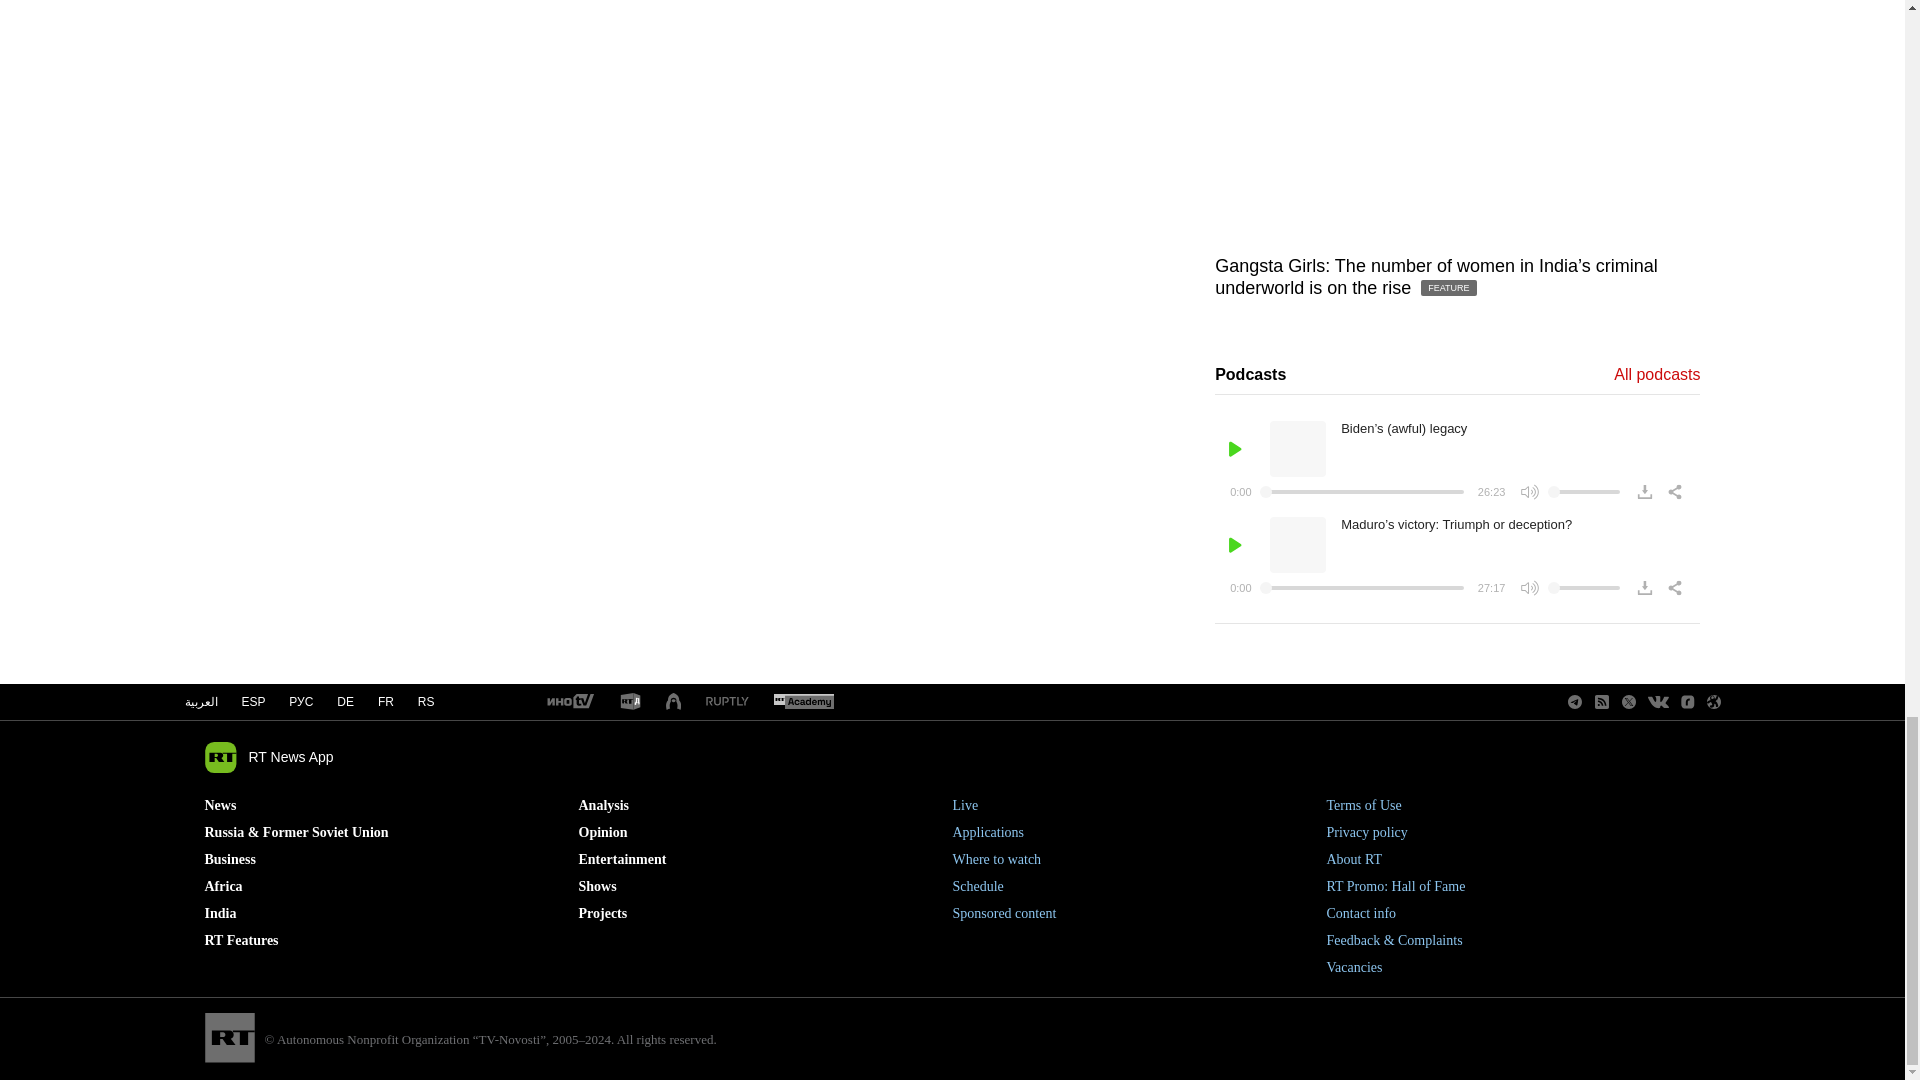 The width and height of the screenshot is (1920, 1080). Describe the element at coordinates (803, 702) in the screenshot. I see `RT ` at that location.